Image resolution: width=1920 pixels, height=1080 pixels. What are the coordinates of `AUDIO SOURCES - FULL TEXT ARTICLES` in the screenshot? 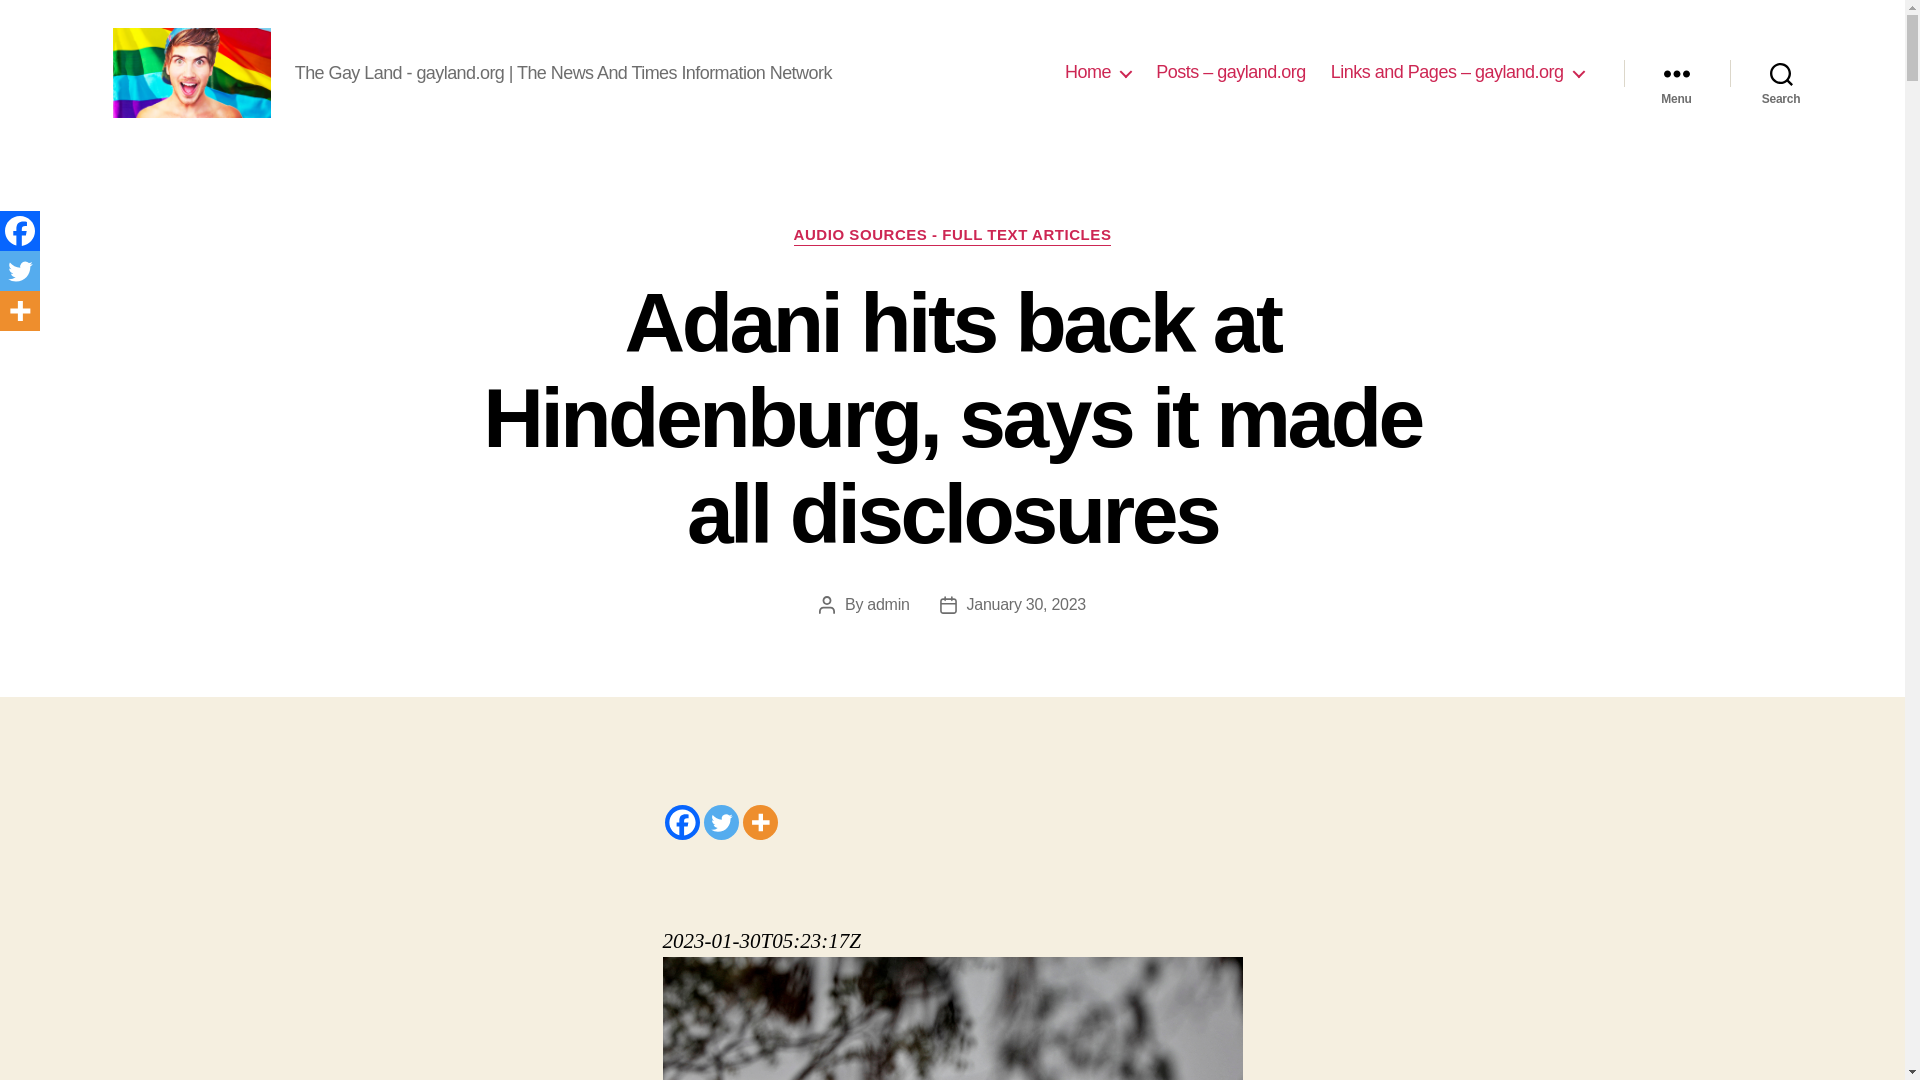 It's located at (952, 236).